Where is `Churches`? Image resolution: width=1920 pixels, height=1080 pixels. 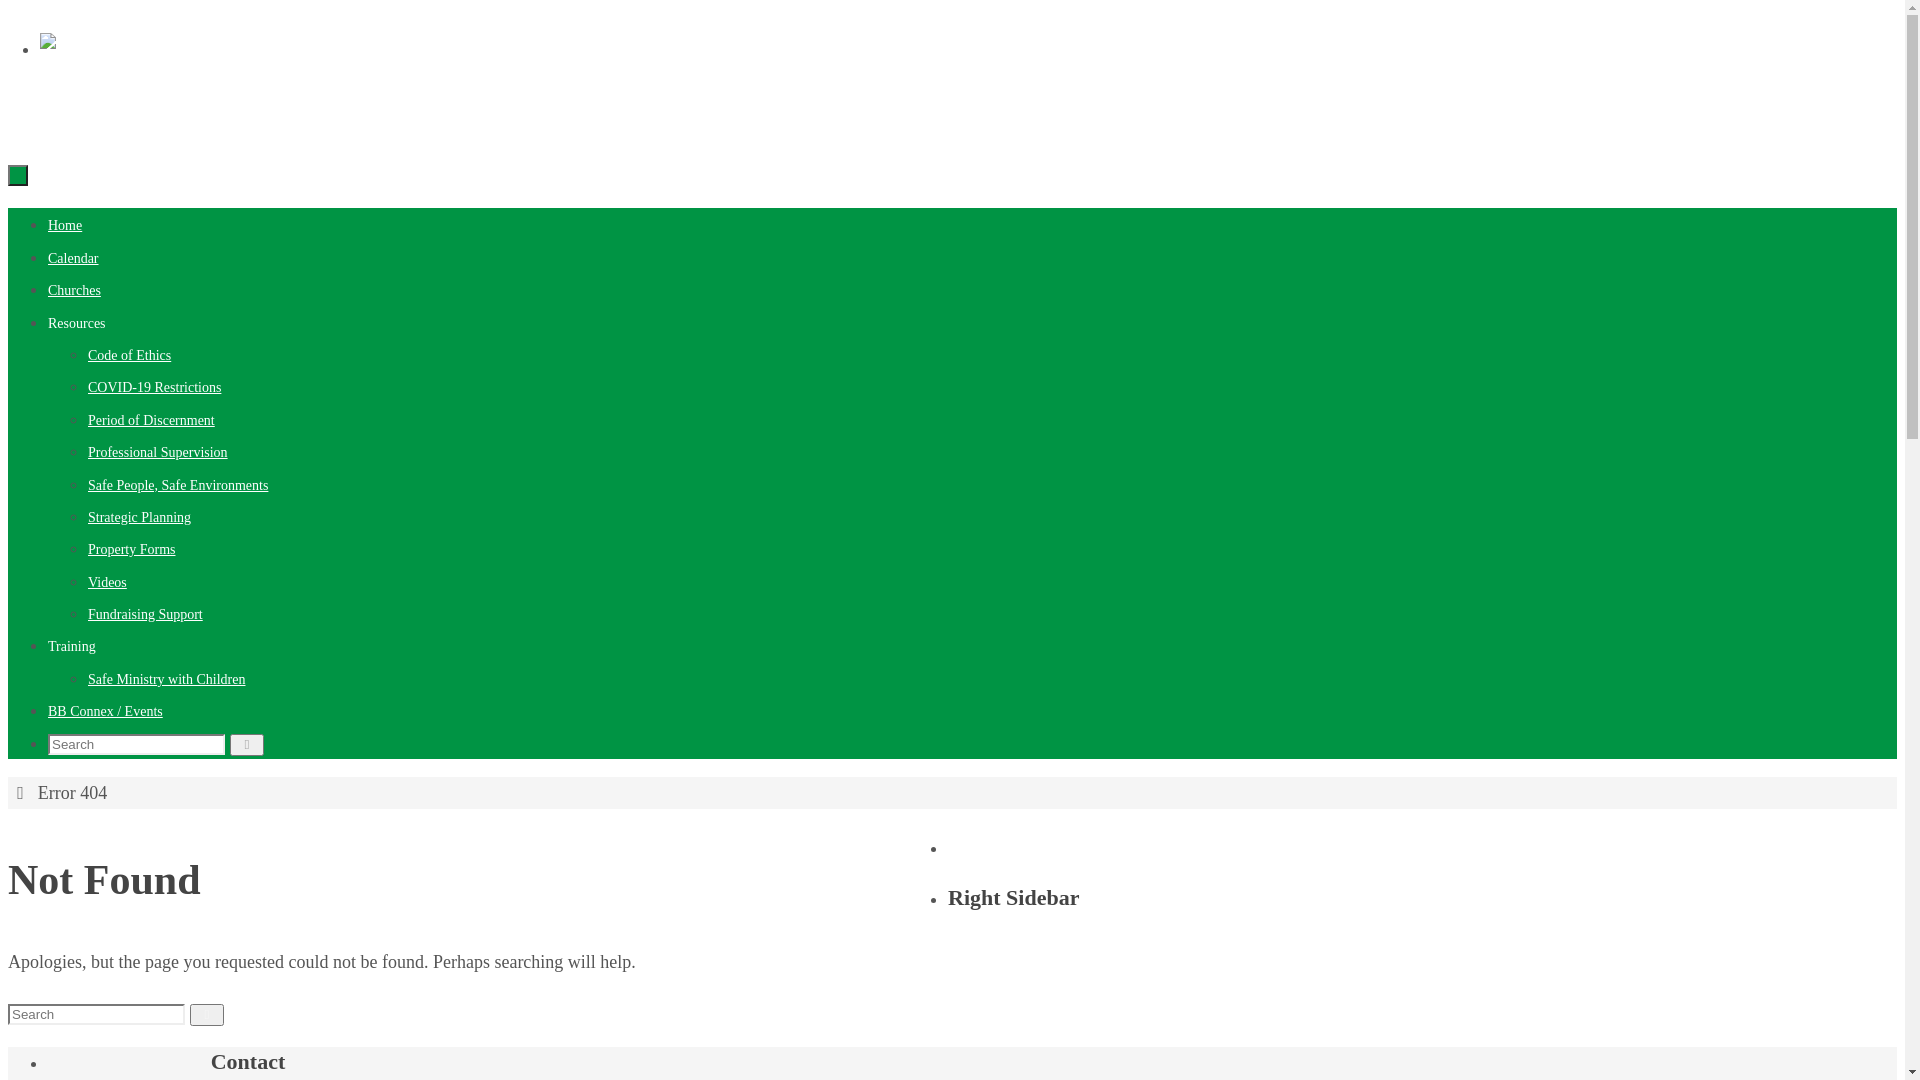 Churches is located at coordinates (74, 290).